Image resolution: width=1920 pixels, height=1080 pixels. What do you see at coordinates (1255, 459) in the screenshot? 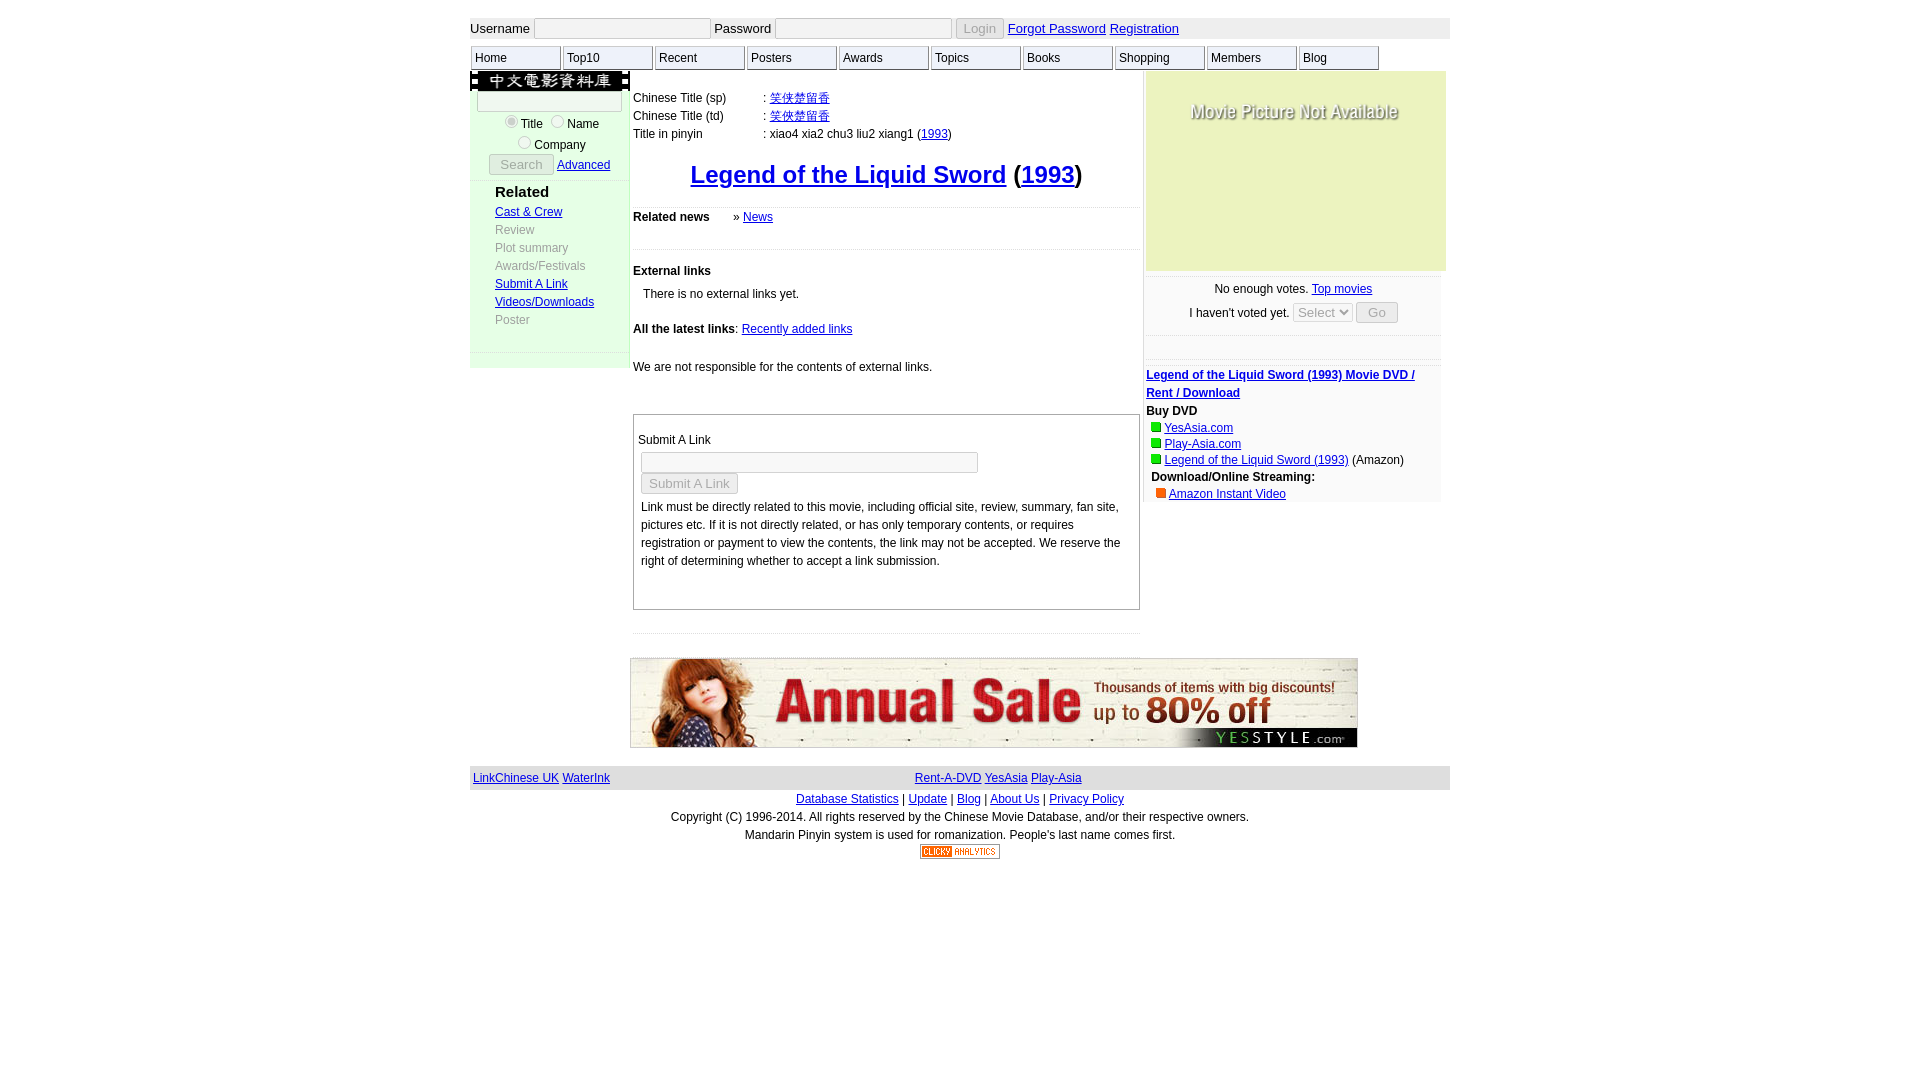
I see `Find Legend of the Liquid Sword DVDs from Amazon US` at bounding box center [1255, 459].